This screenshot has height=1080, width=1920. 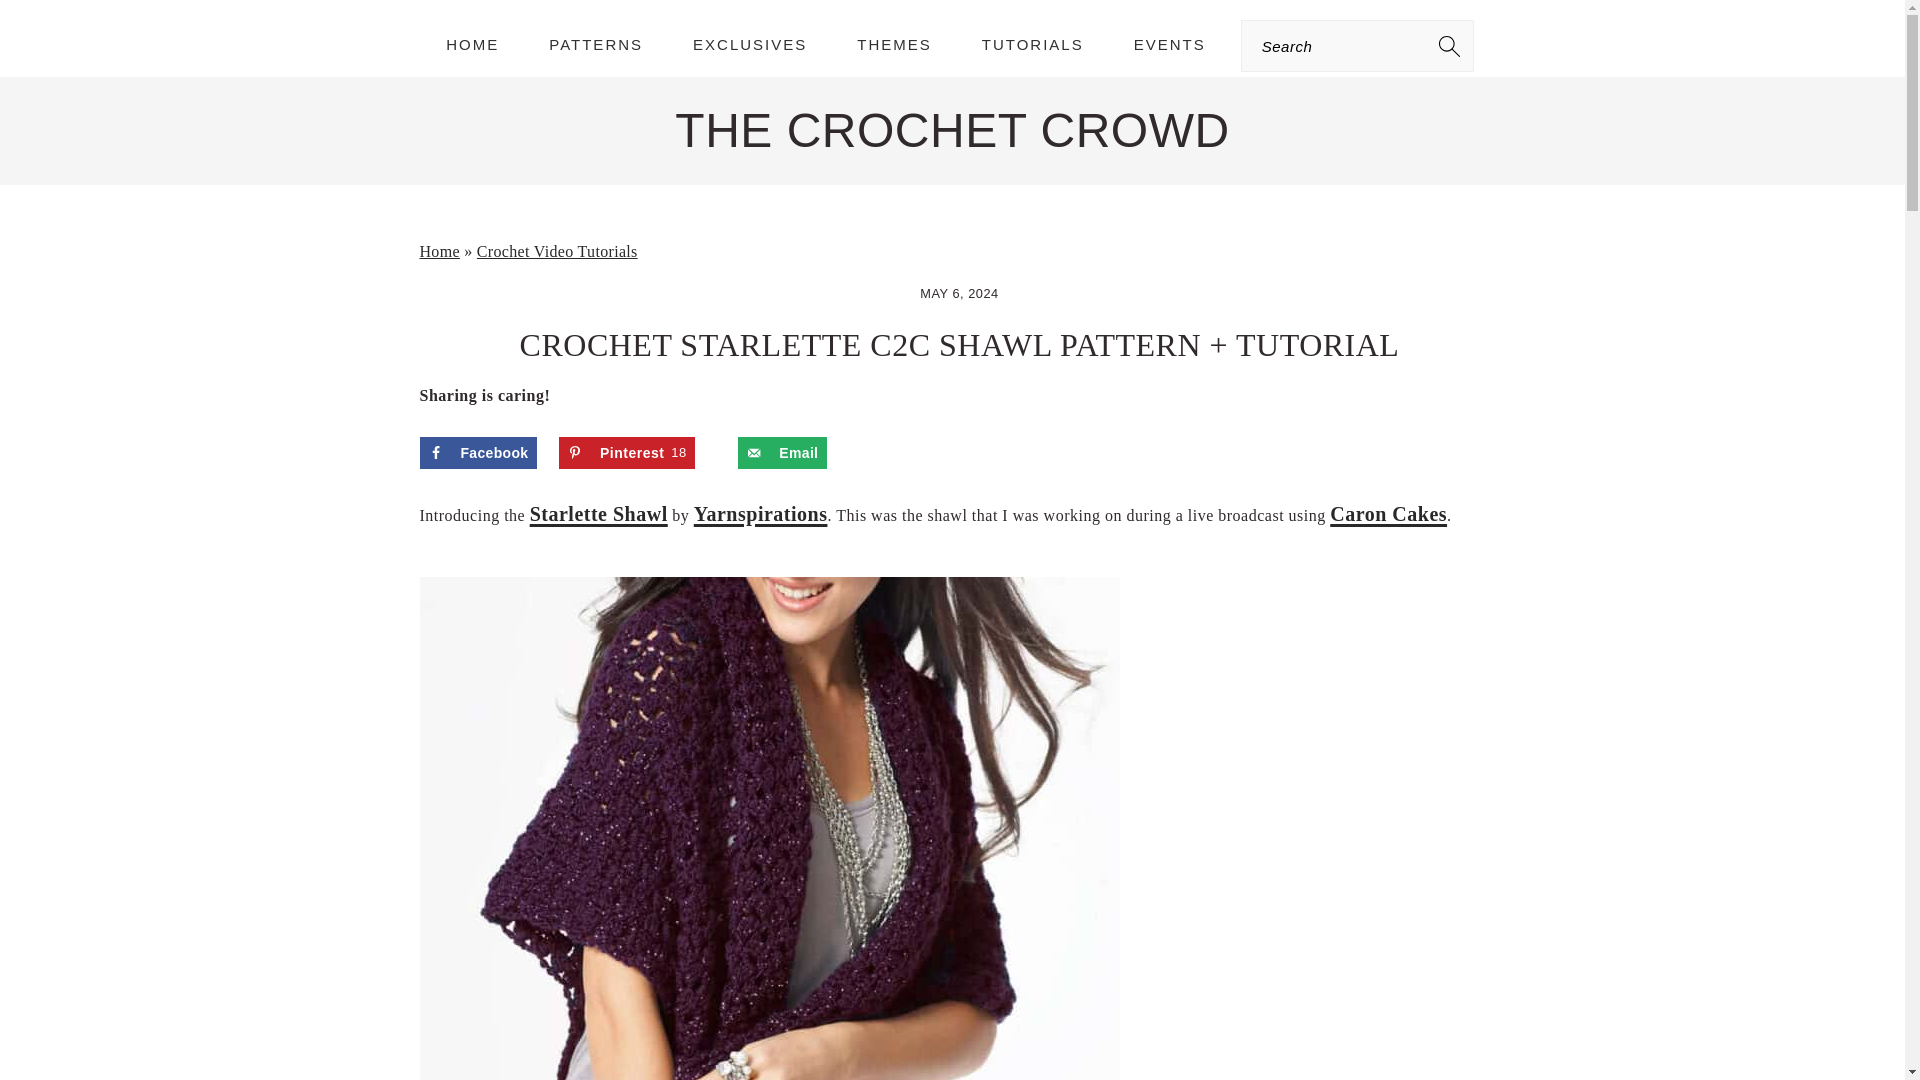 I want to click on Crochet Video Tutorials, so click(x=626, y=452).